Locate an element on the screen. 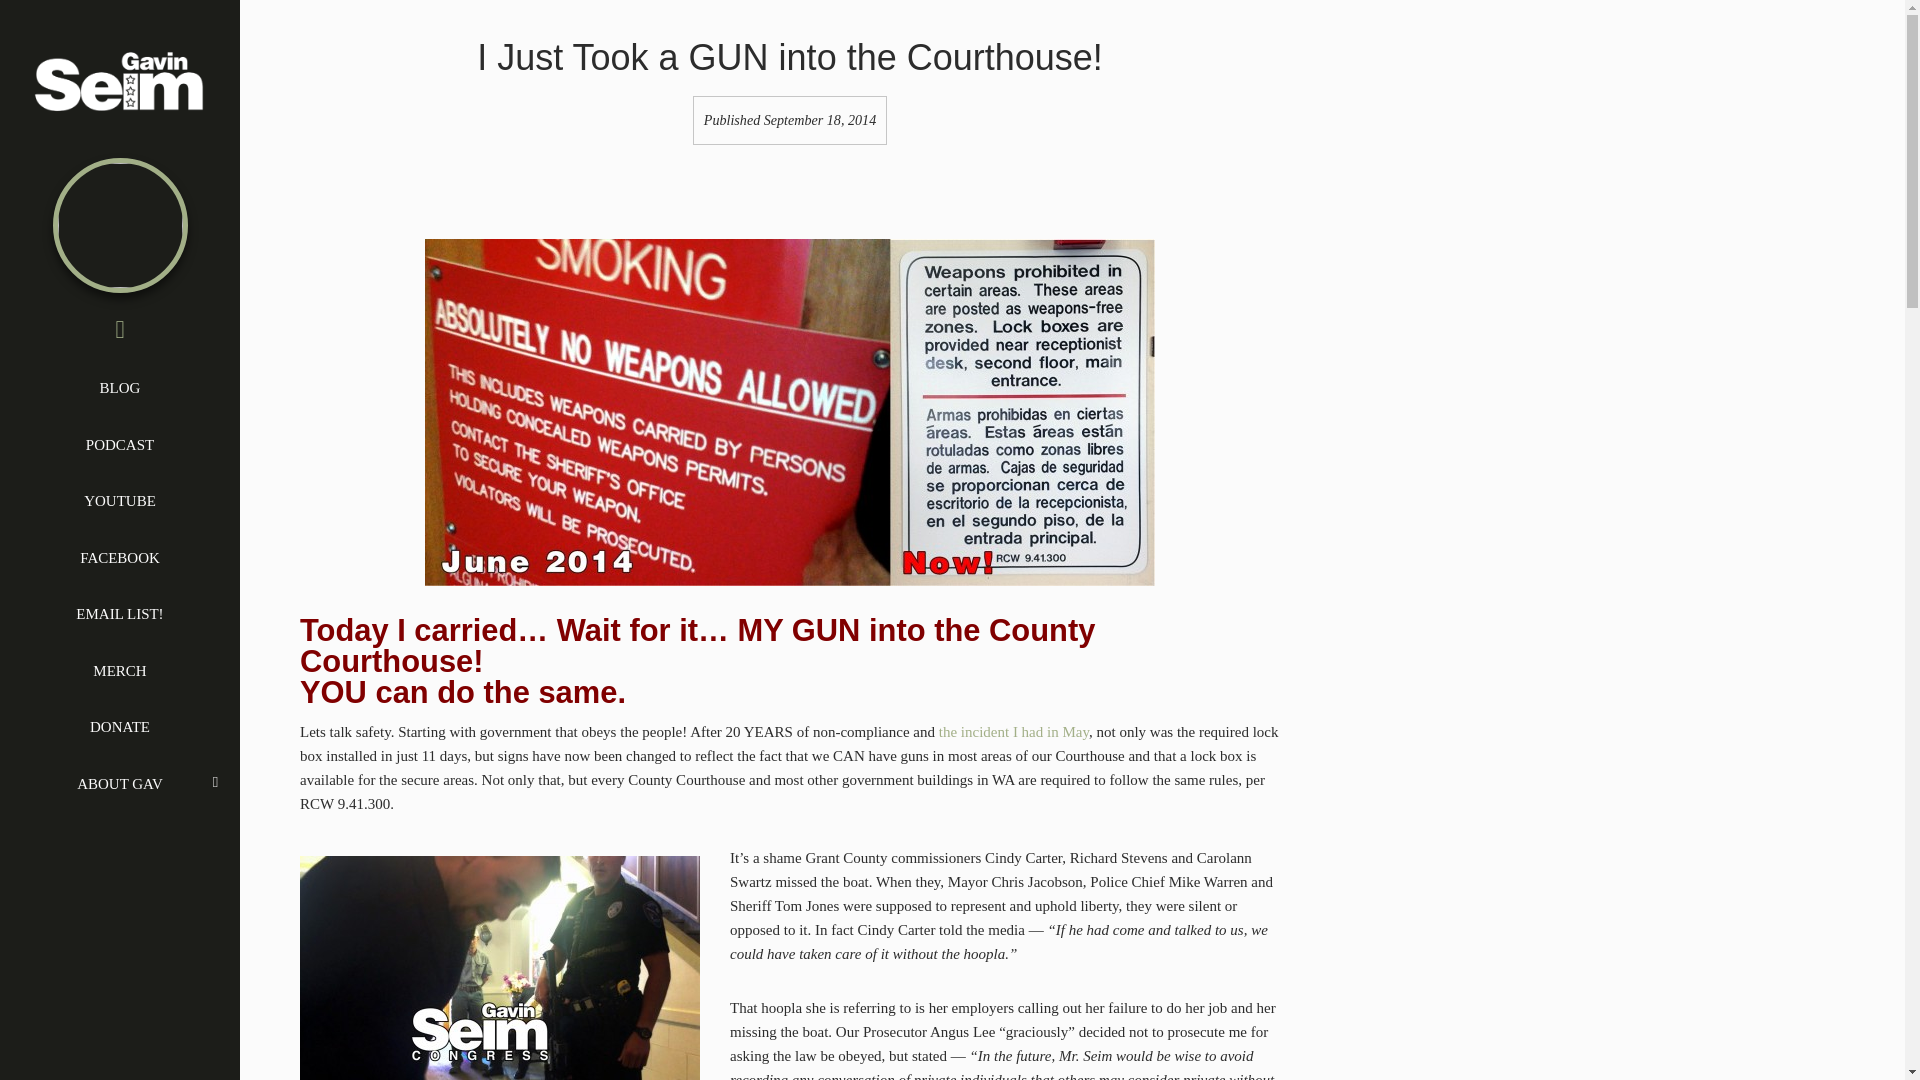 This screenshot has width=1920, height=1080. MERCH is located at coordinates (120, 670).